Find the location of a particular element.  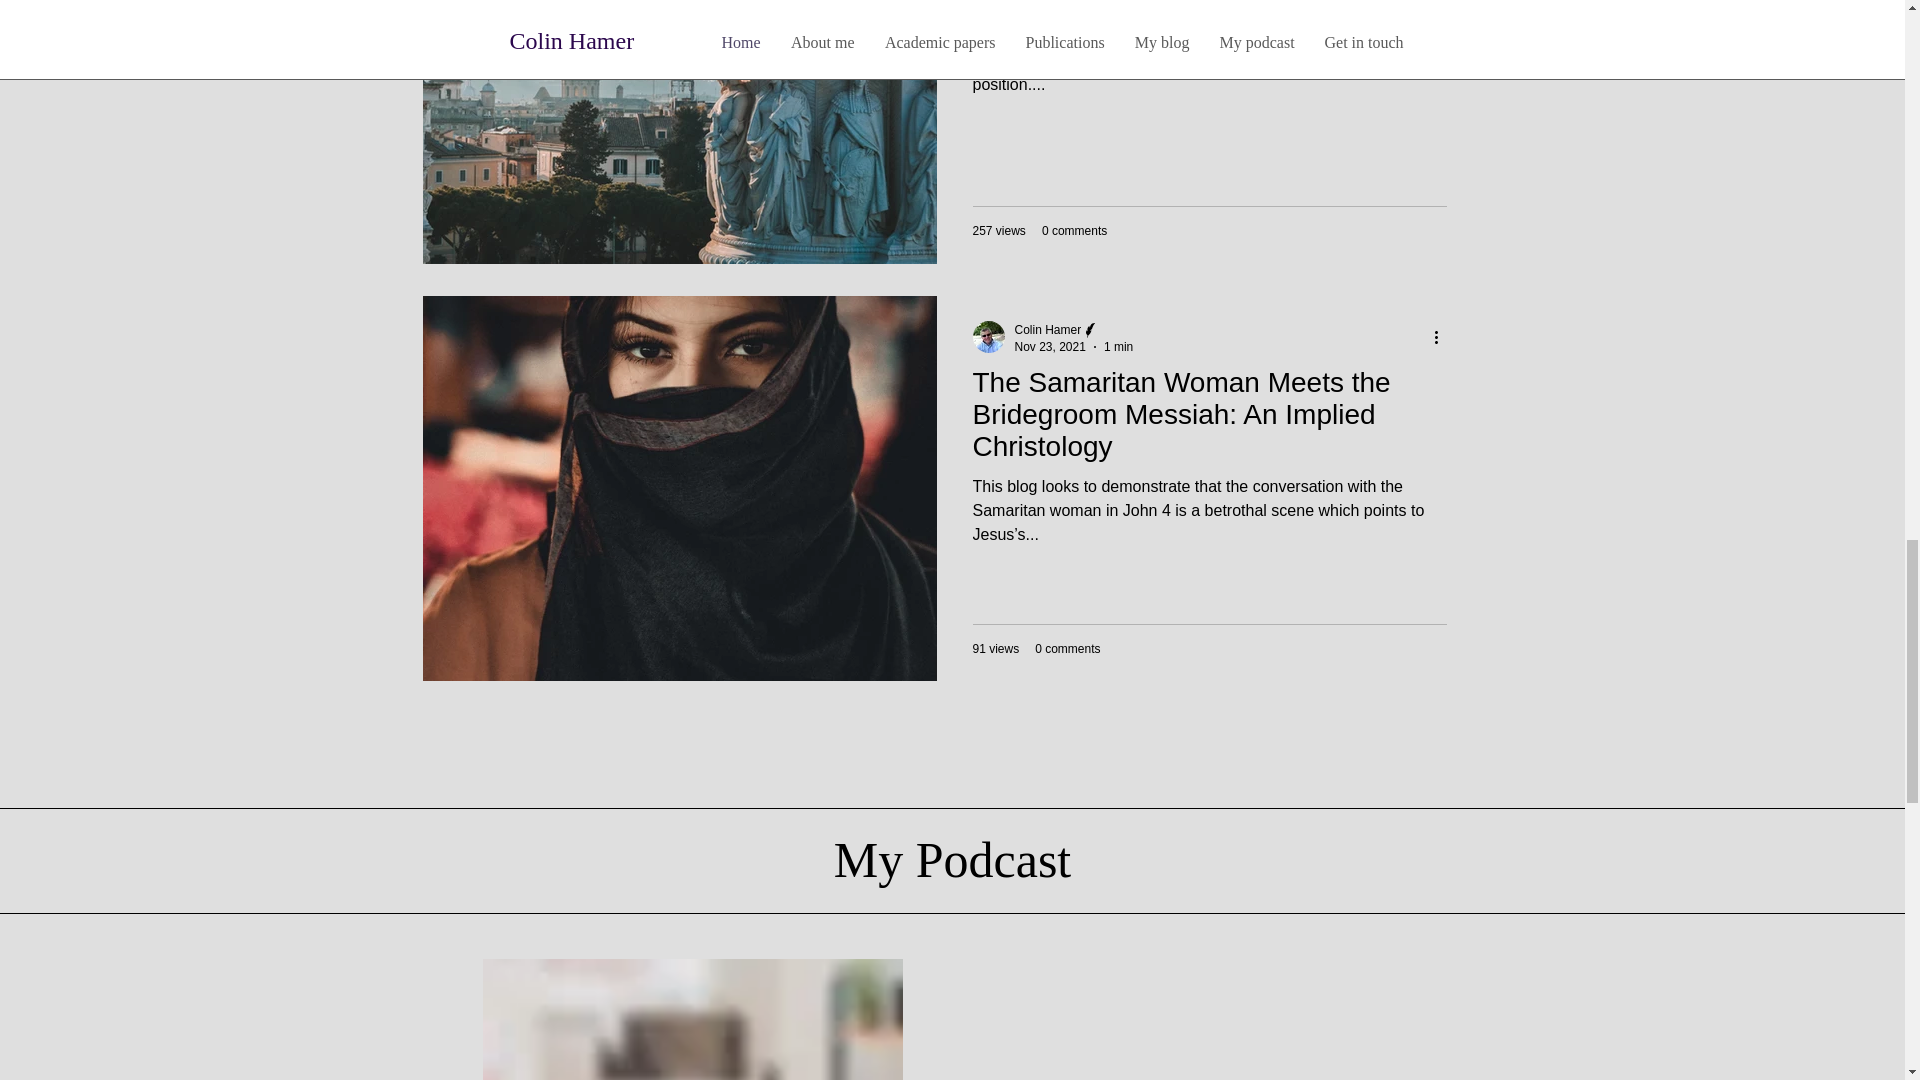

Colin Hamer is located at coordinates (1046, 329).